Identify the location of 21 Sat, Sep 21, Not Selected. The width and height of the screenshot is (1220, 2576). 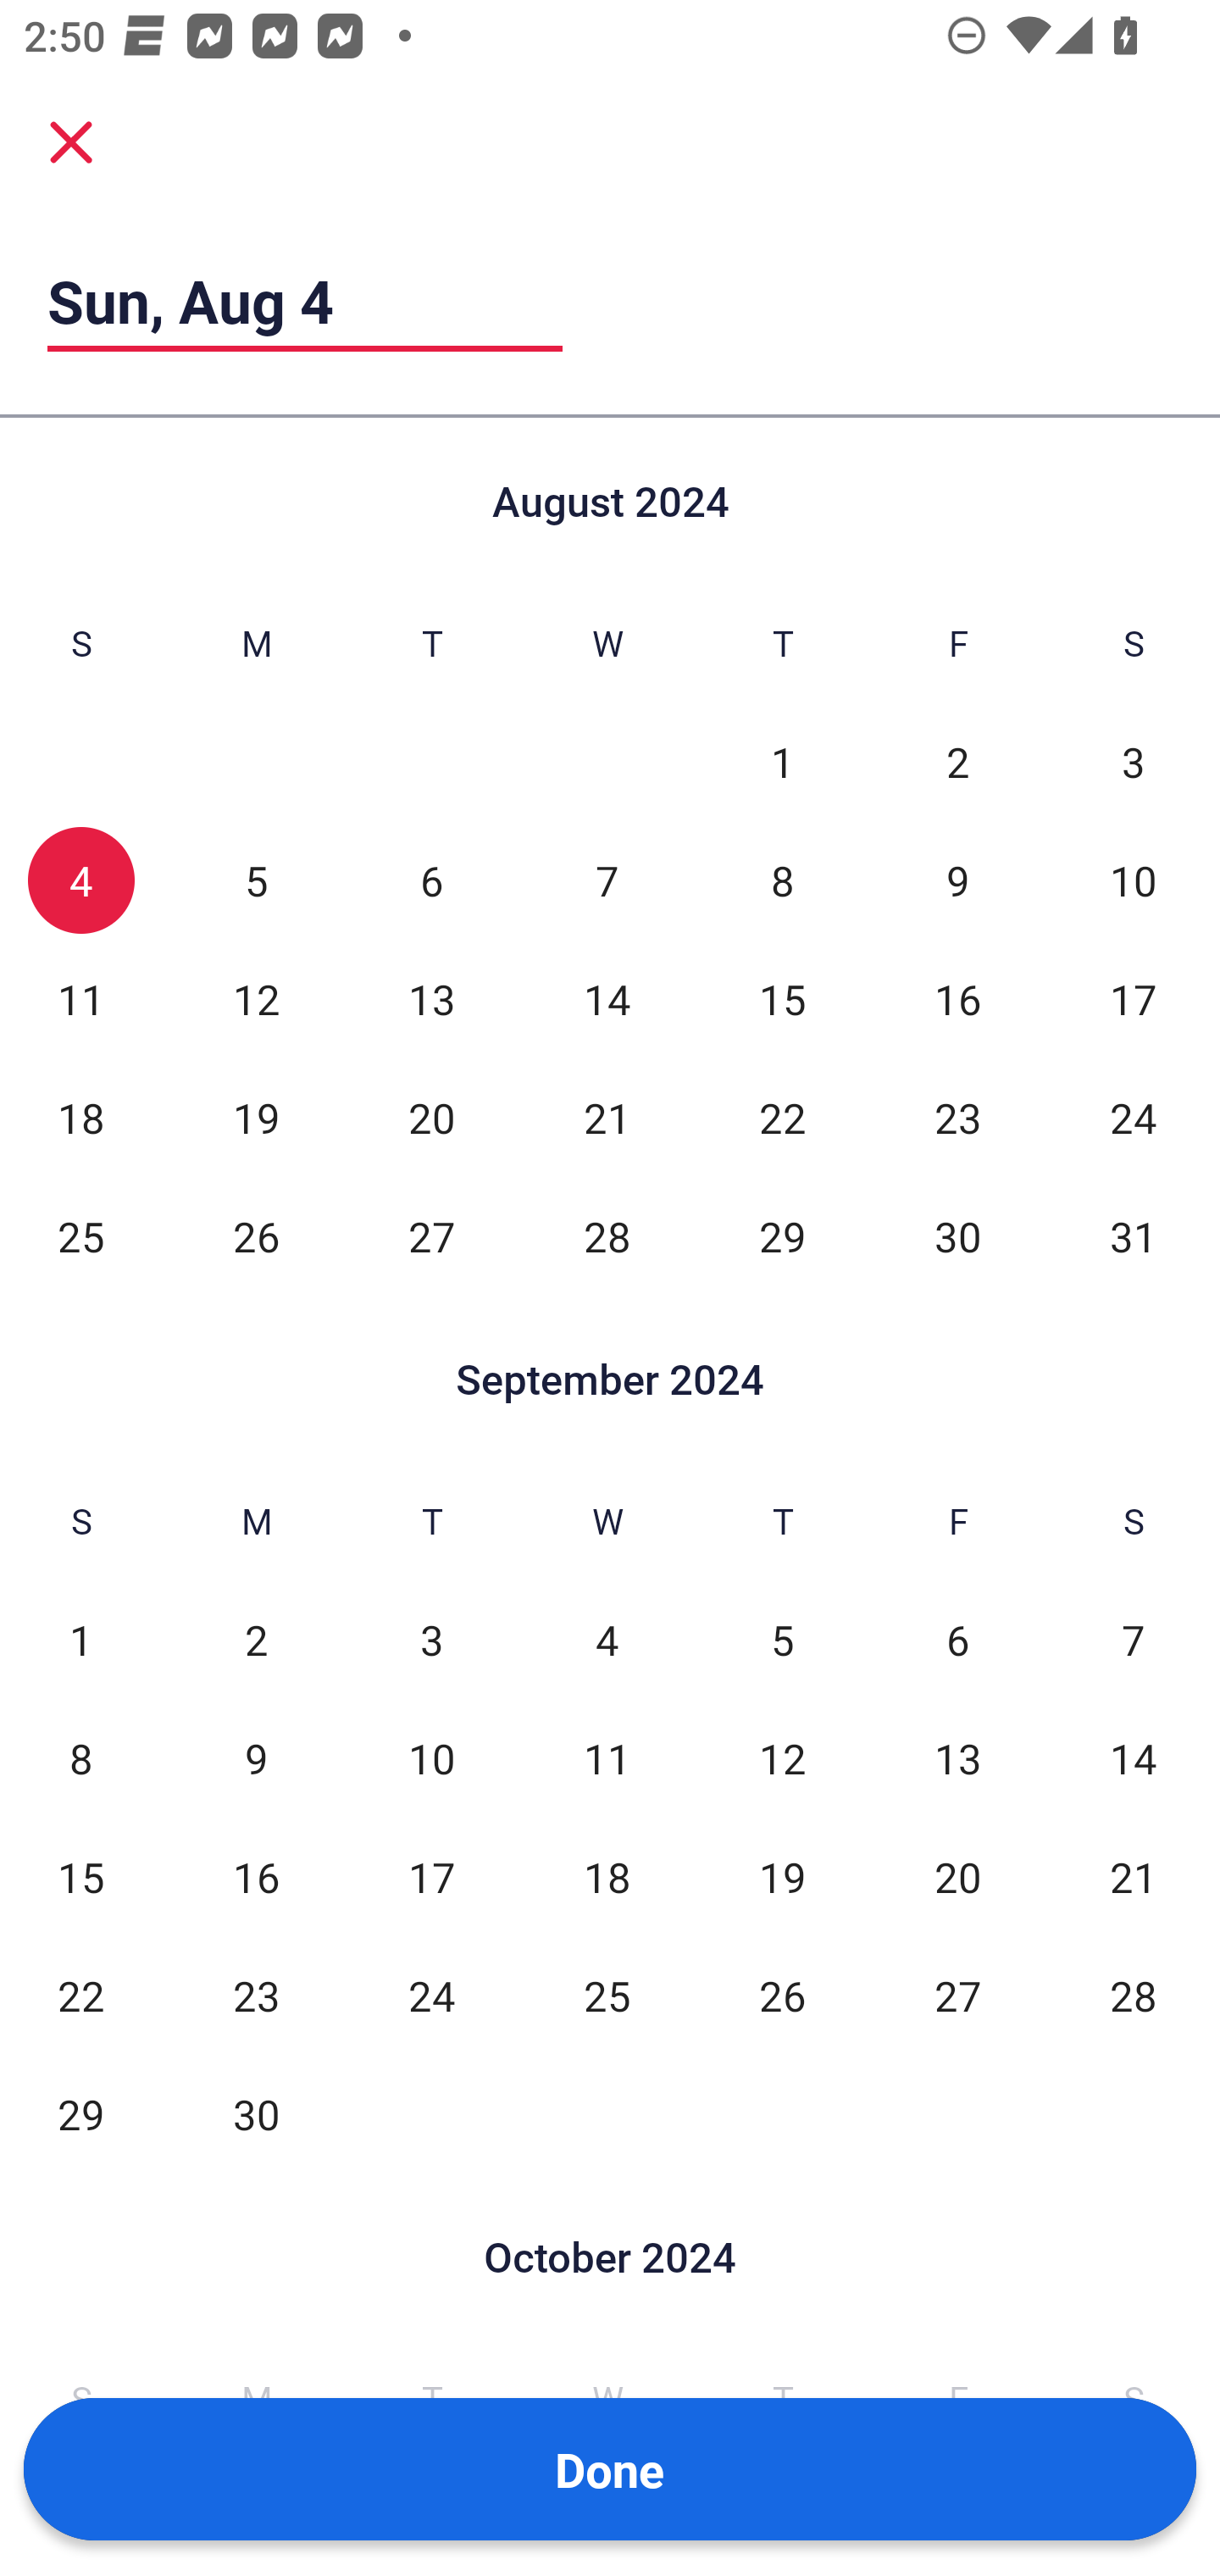
(1134, 1878).